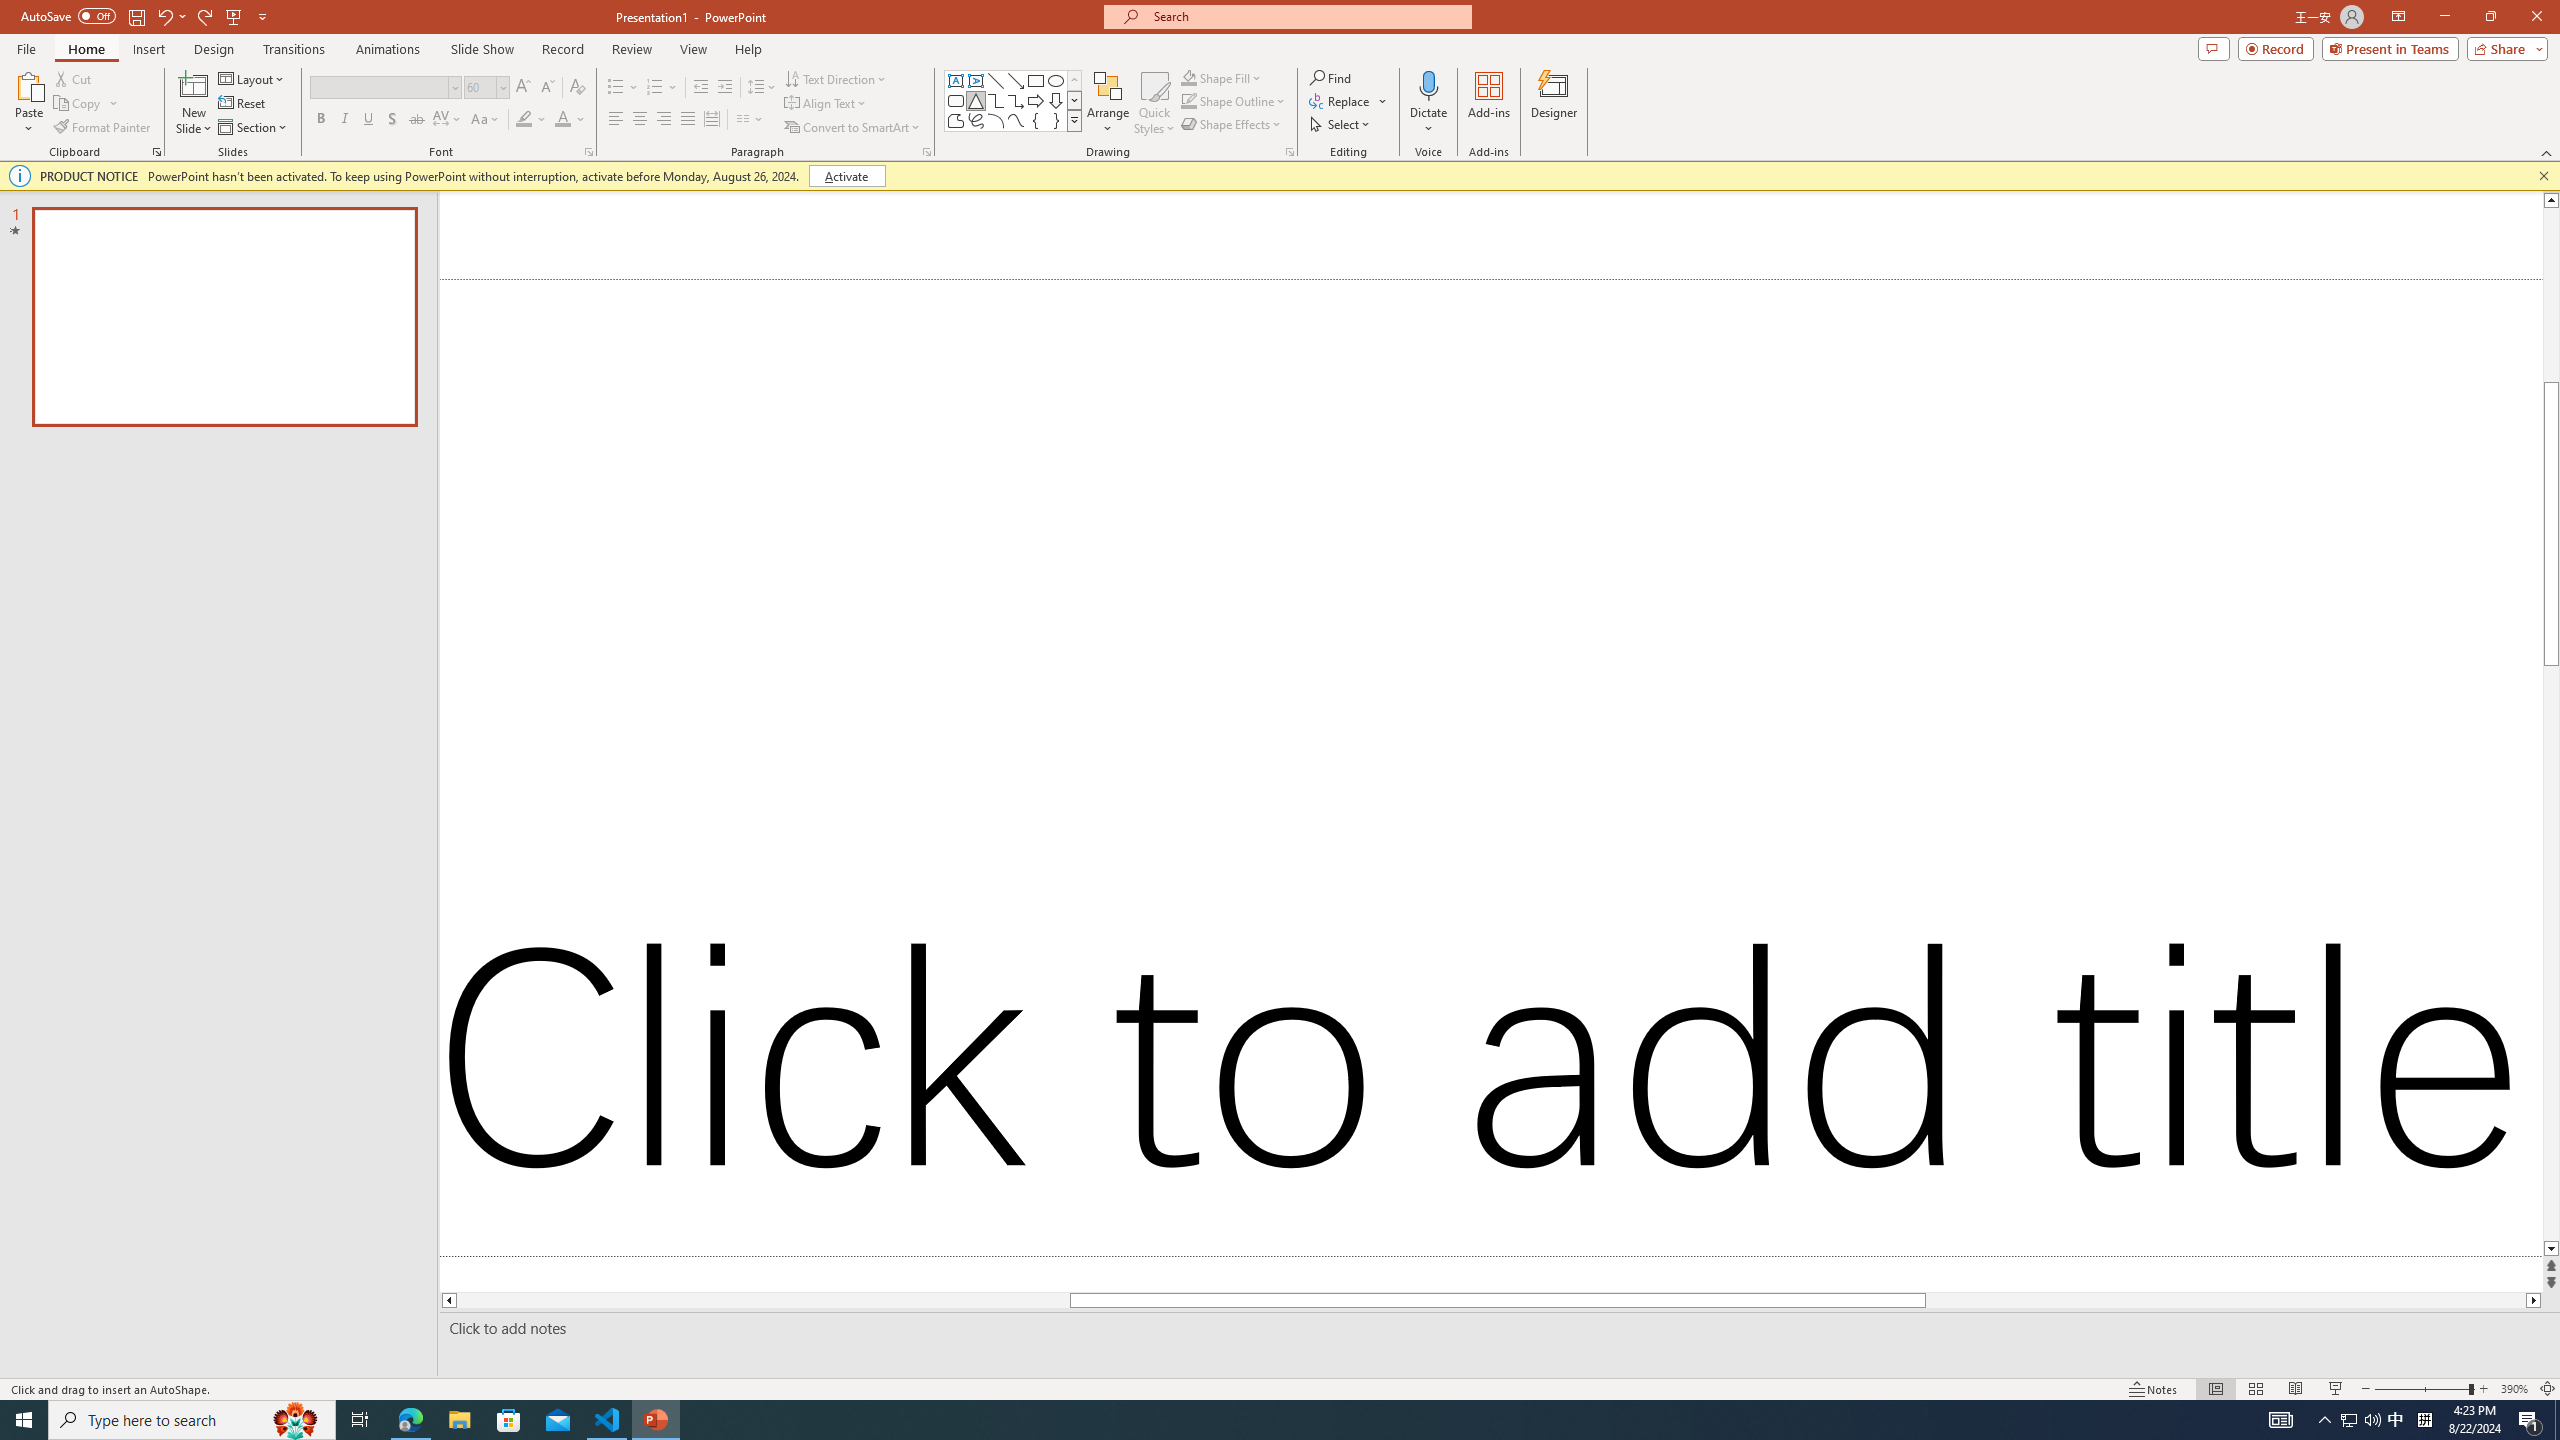  What do you see at coordinates (368, 120) in the screenshot?
I see `Underline` at bounding box center [368, 120].